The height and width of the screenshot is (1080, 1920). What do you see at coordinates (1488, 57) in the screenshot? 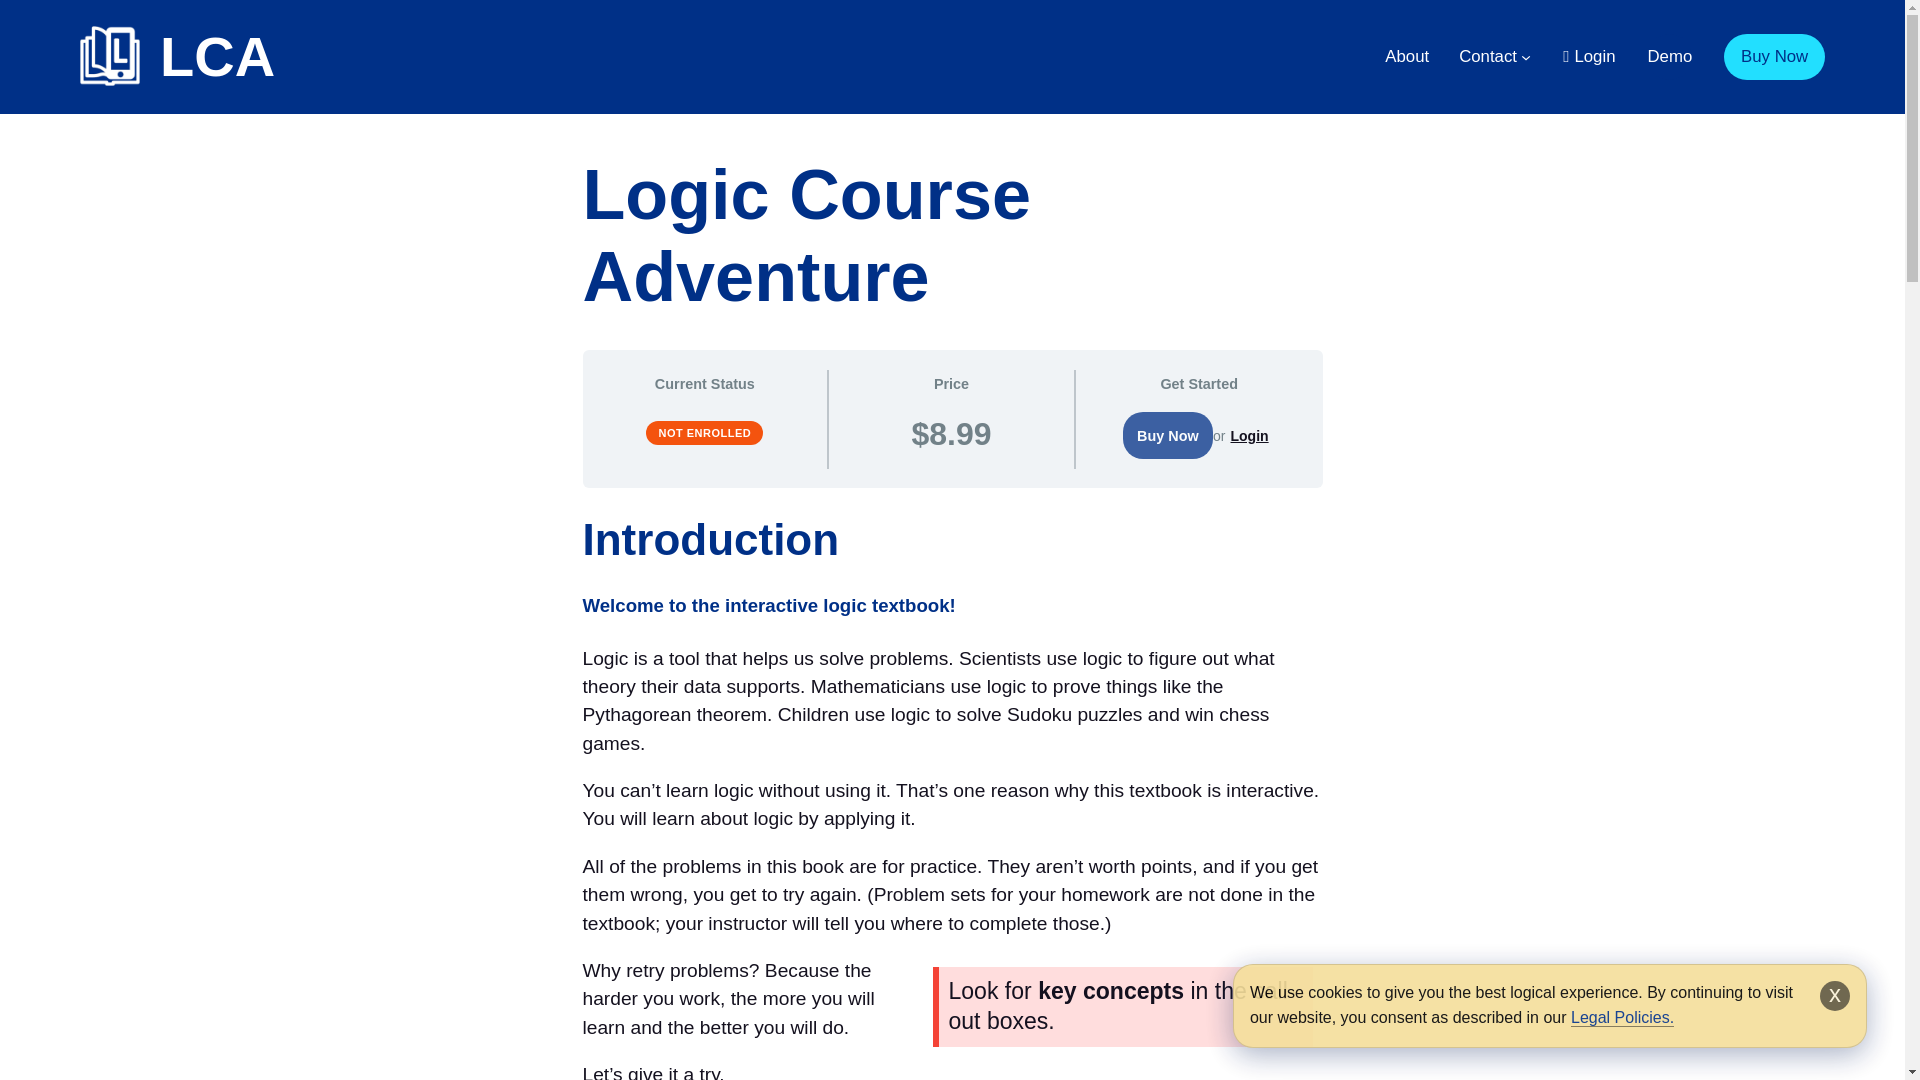
I see `Contact` at bounding box center [1488, 57].